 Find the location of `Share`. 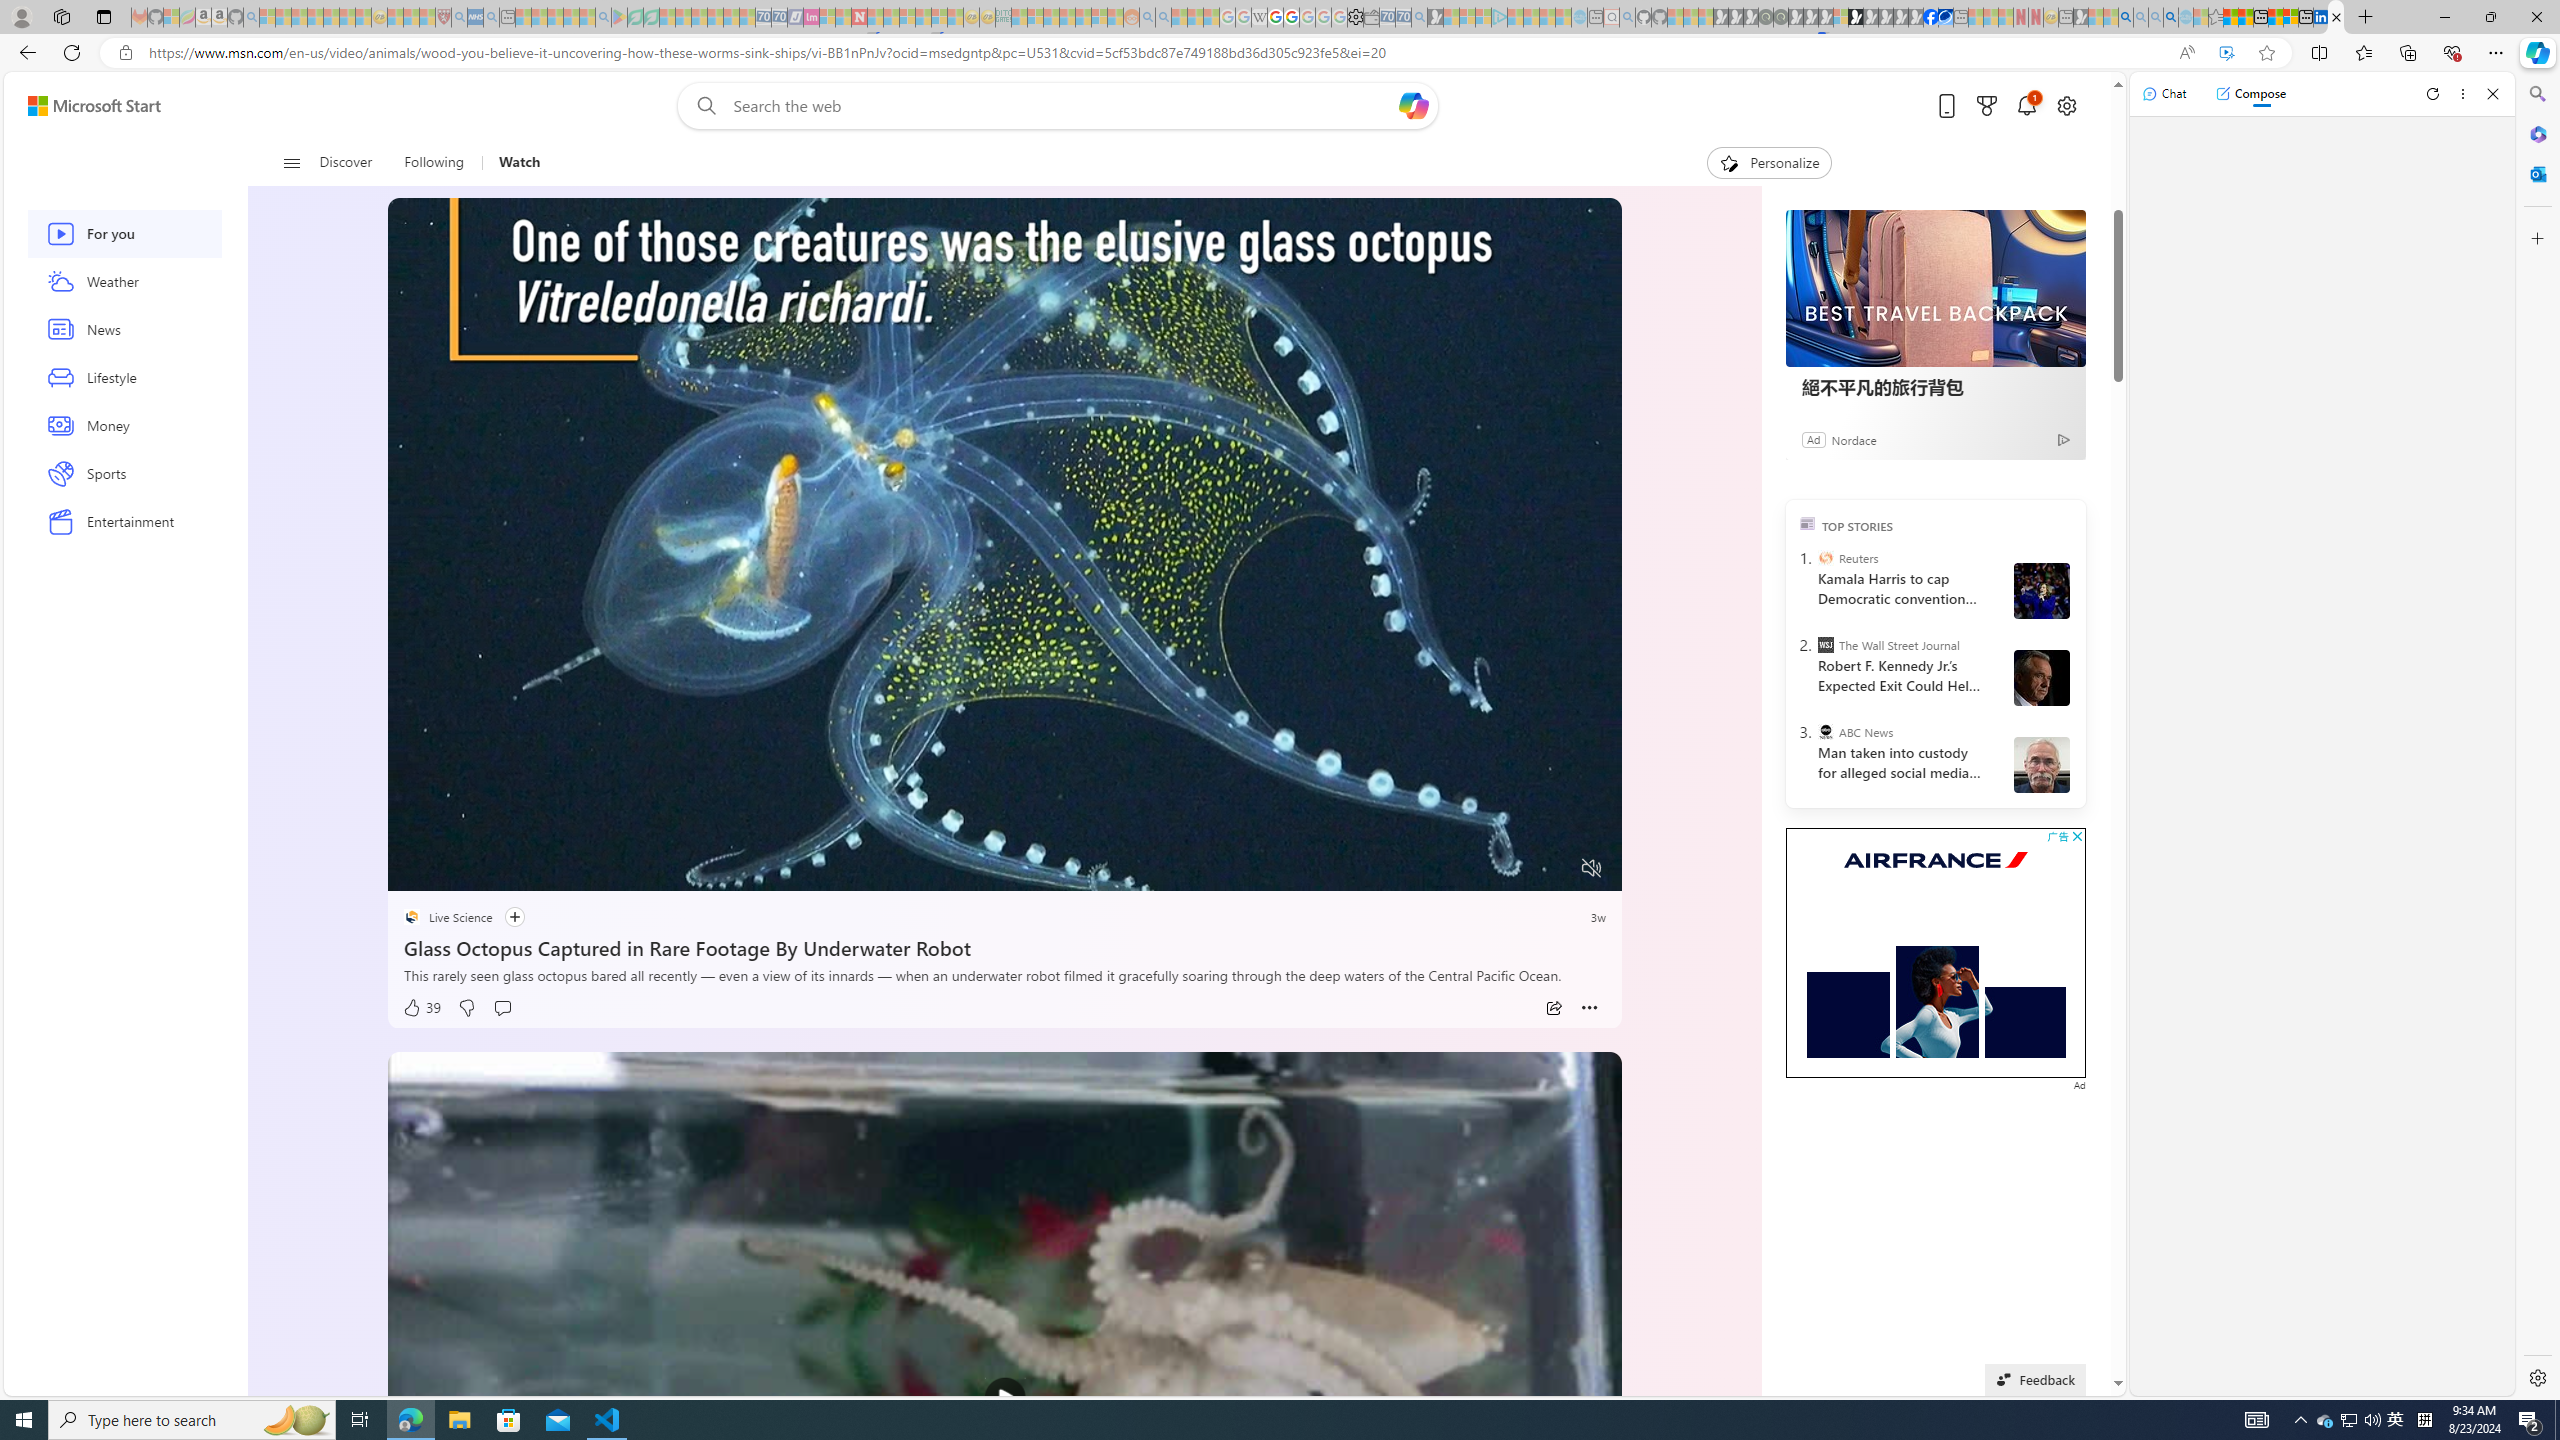

Share is located at coordinates (1554, 1008).